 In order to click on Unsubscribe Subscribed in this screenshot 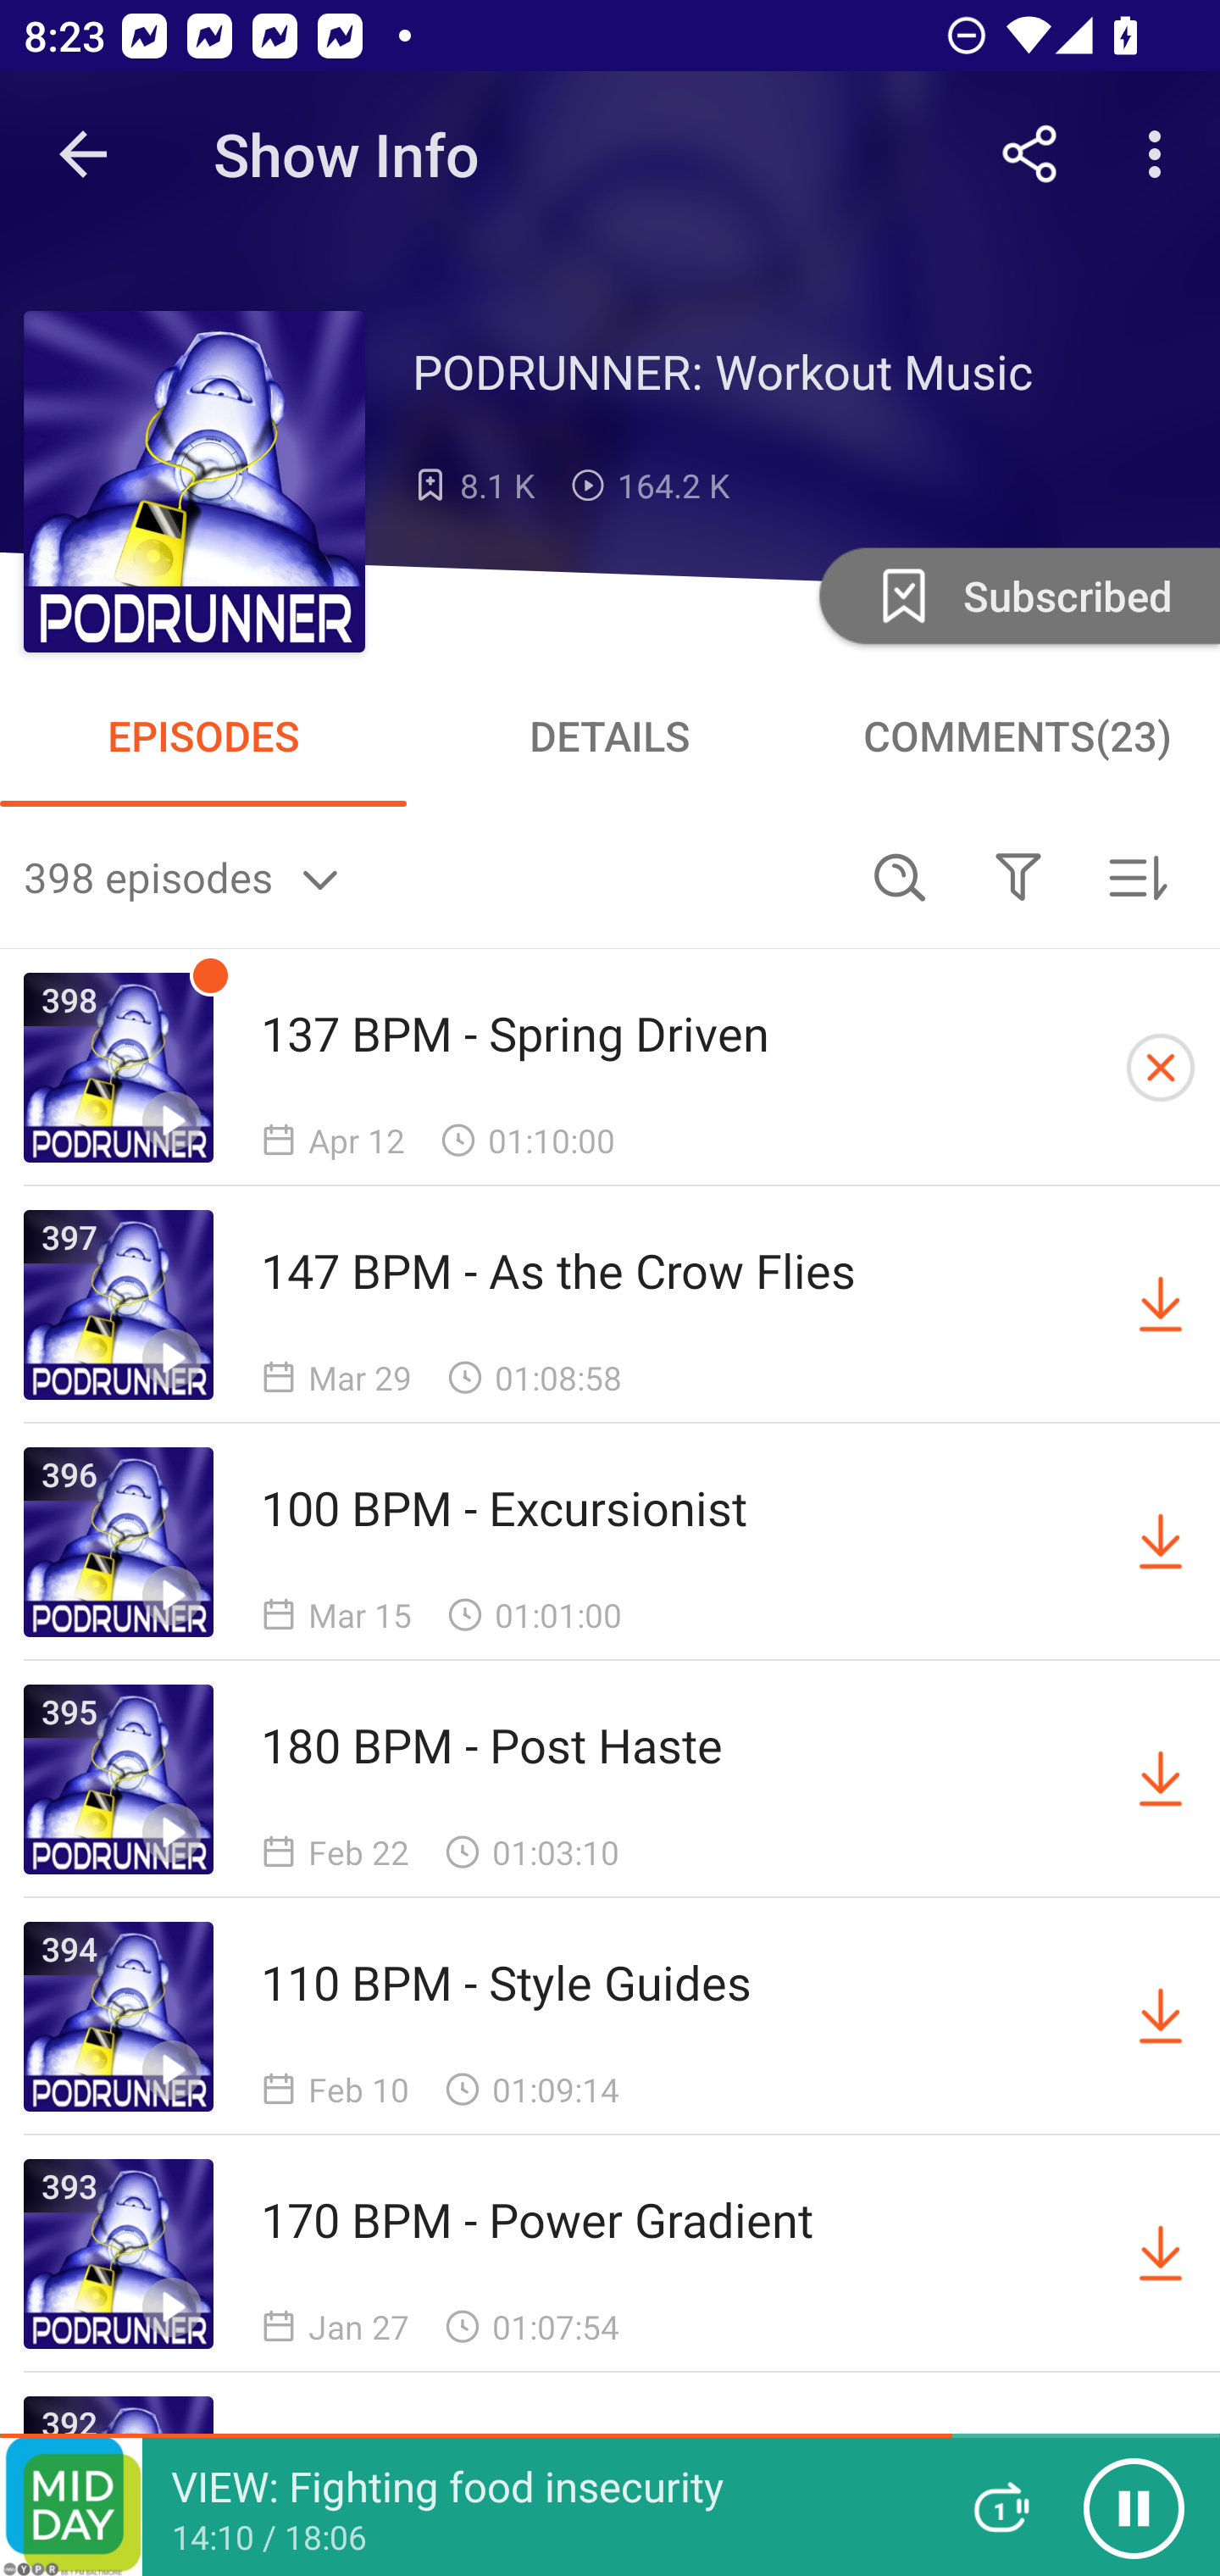, I will do `click(1017, 595)`.